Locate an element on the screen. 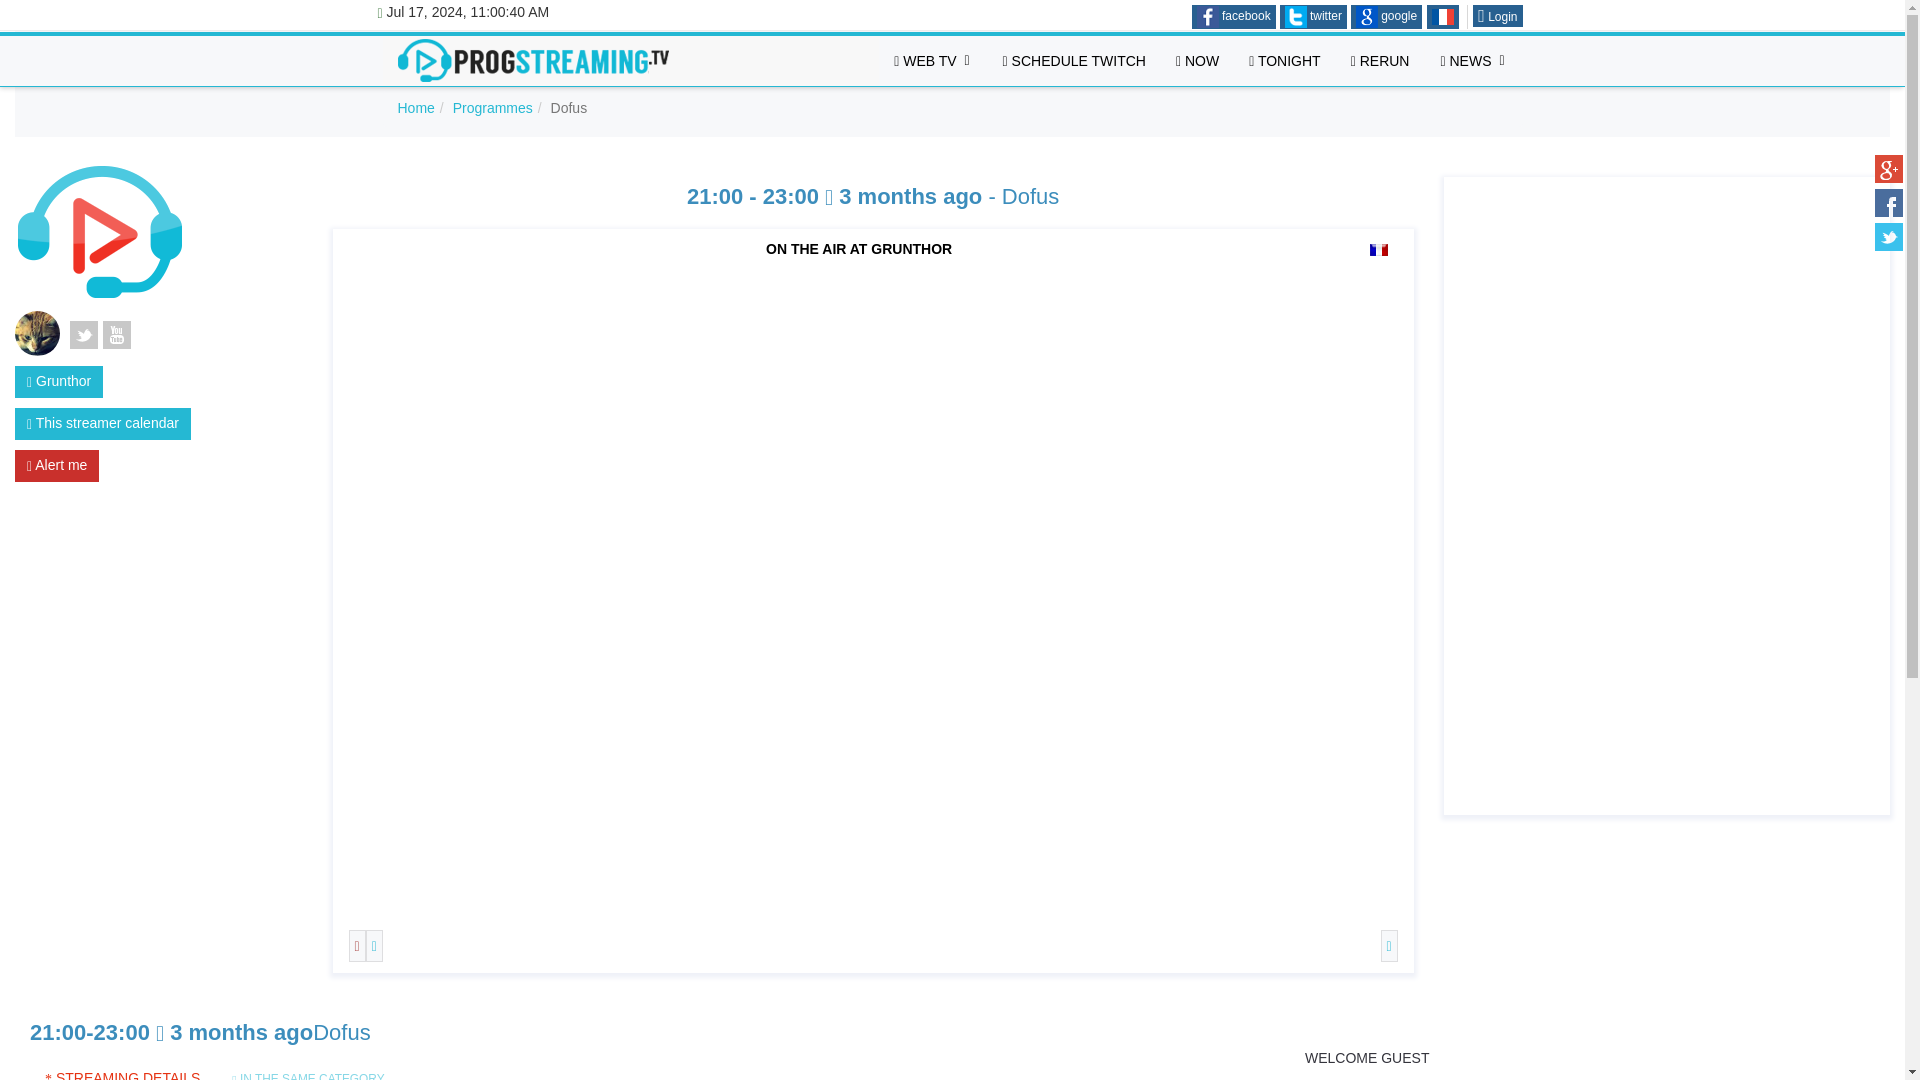  Login is located at coordinates (1497, 16).